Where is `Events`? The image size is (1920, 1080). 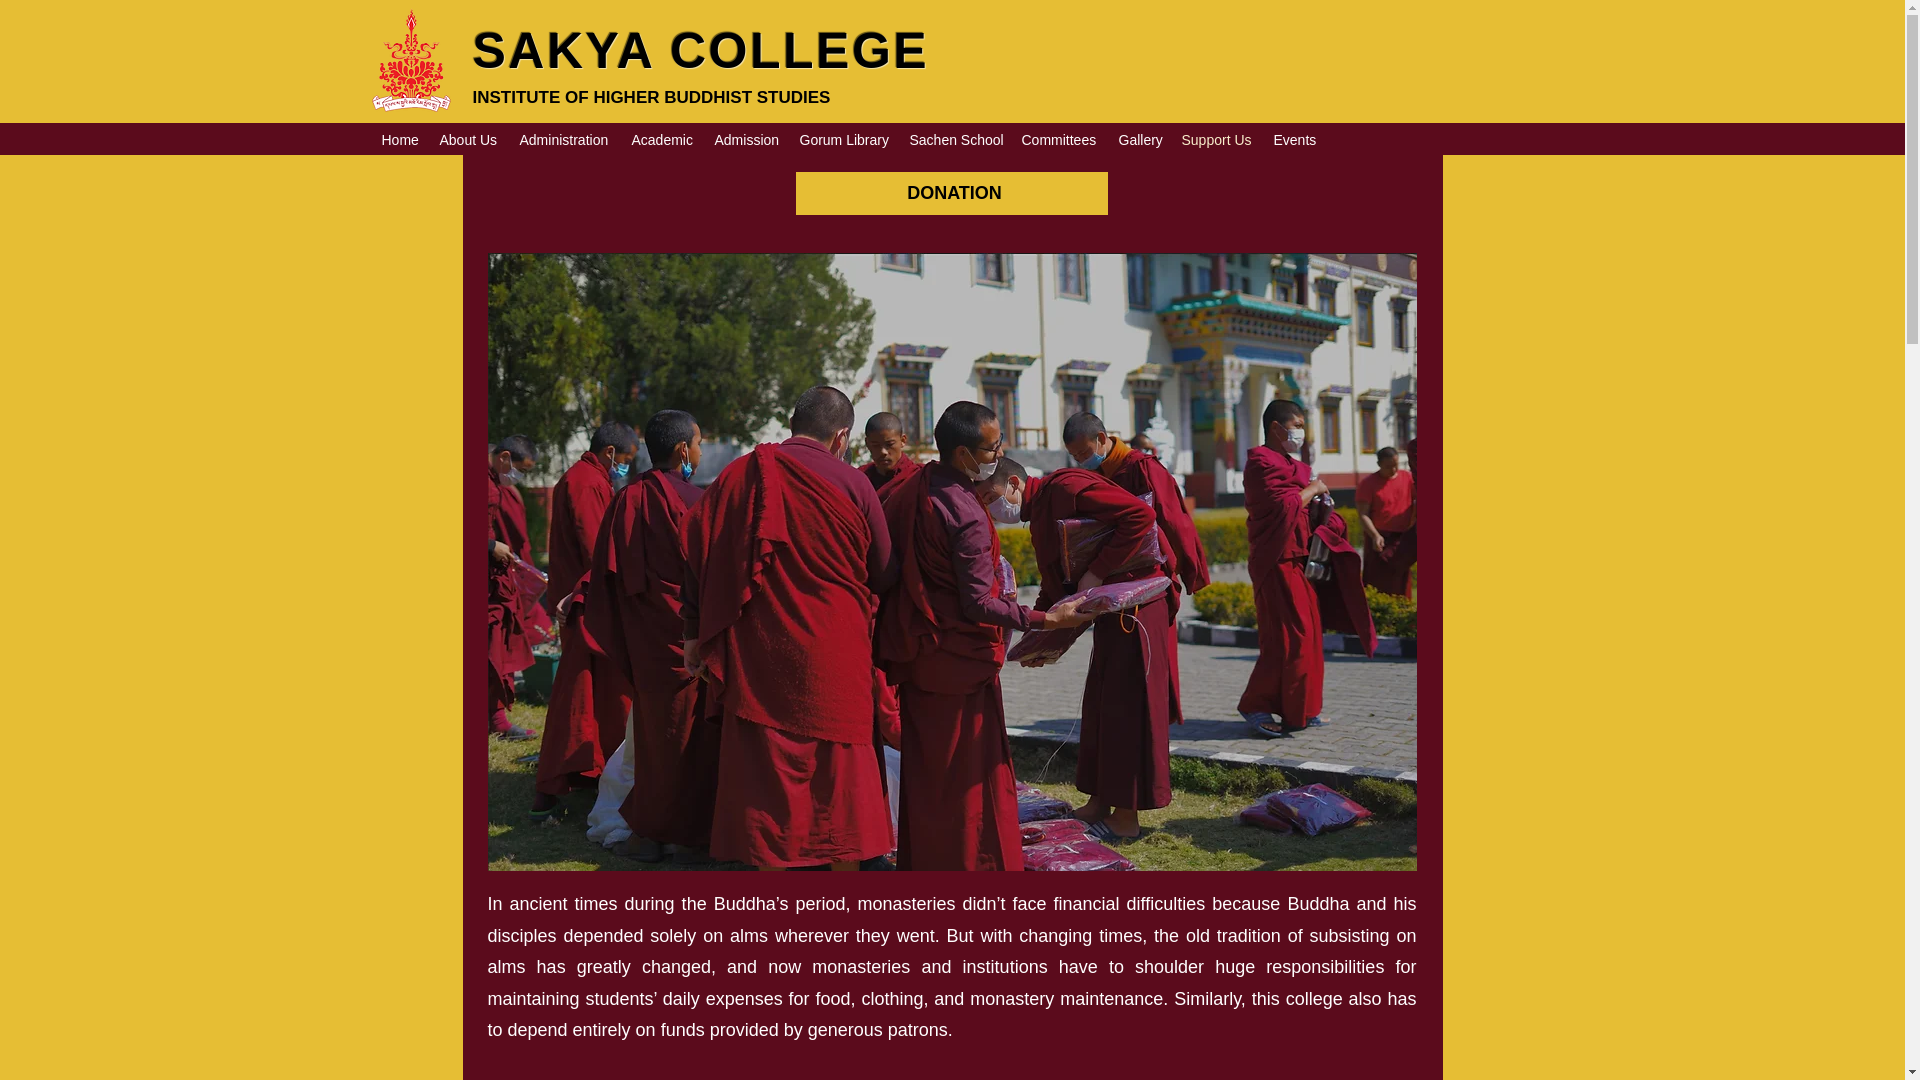
Events is located at coordinates (1294, 140).